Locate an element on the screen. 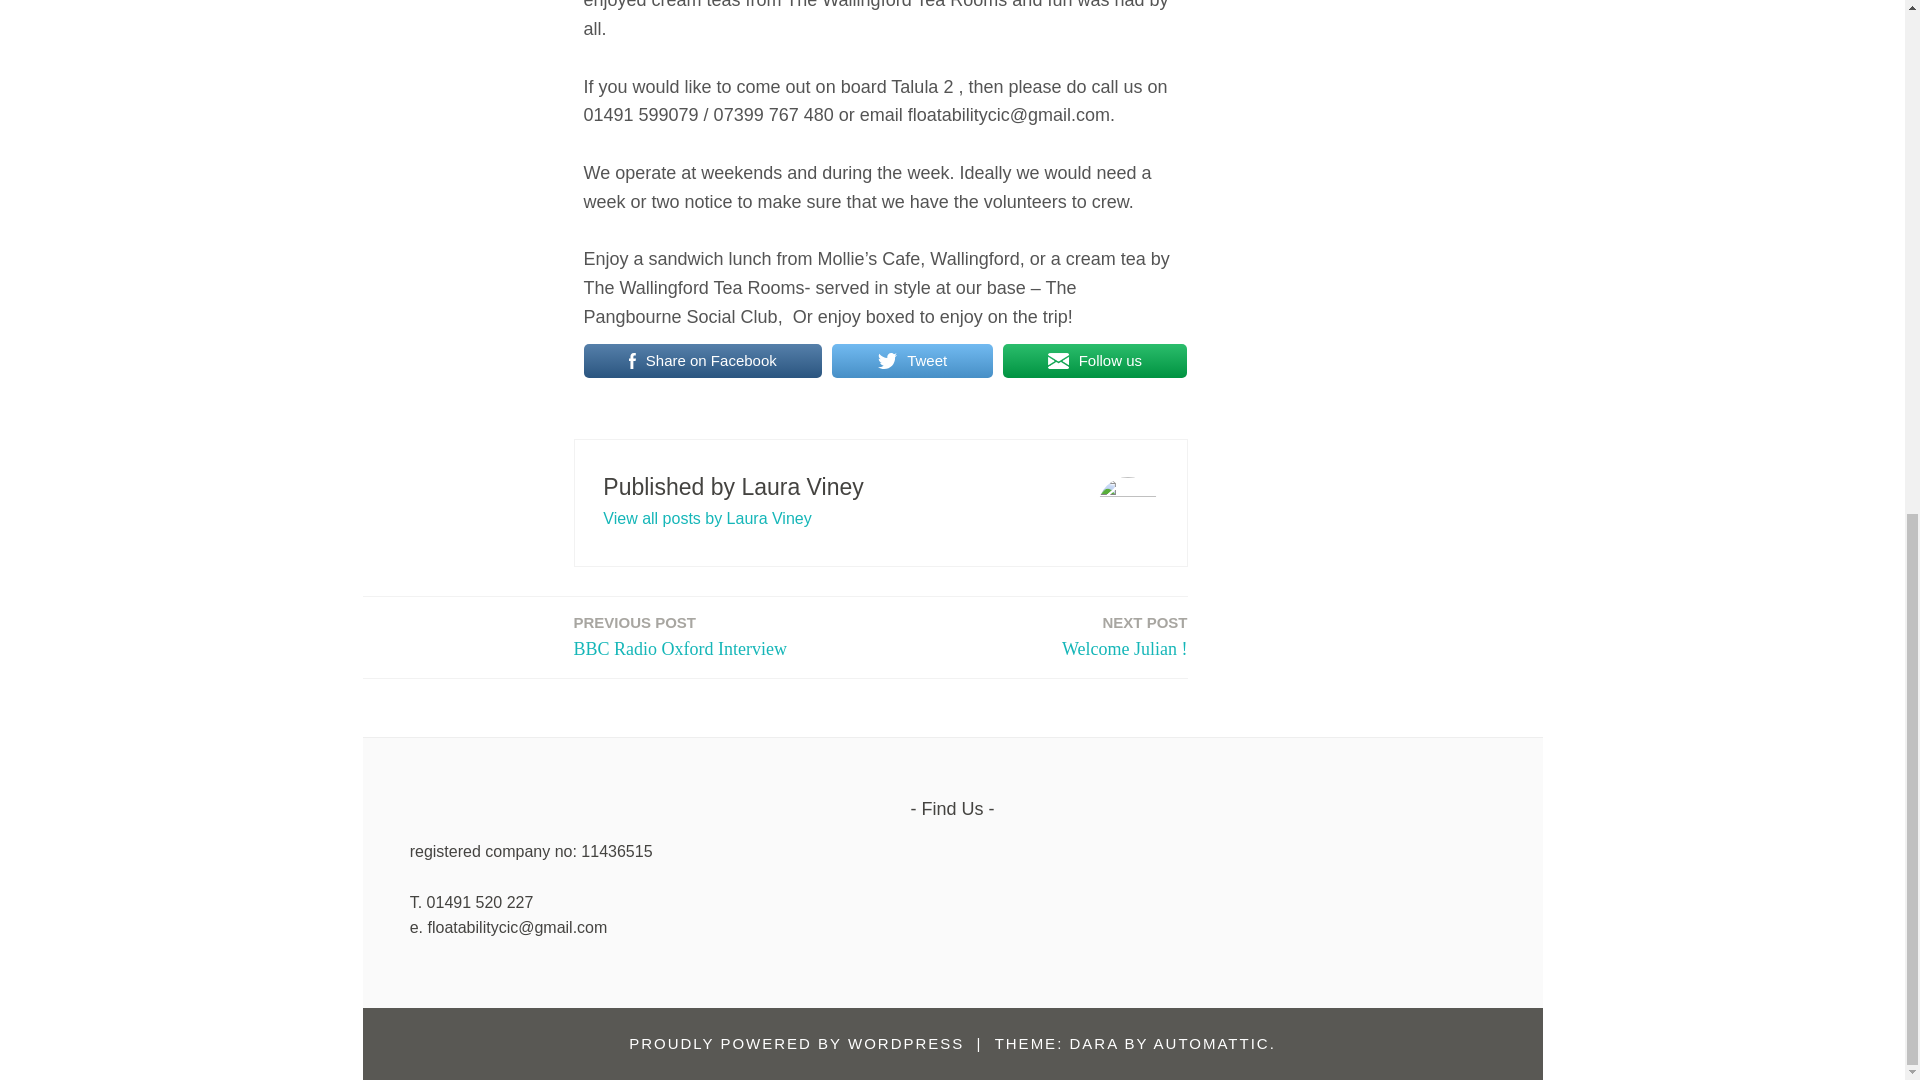 The height and width of the screenshot is (1080, 1920). AUTOMATTIC is located at coordinates (1124, 638).